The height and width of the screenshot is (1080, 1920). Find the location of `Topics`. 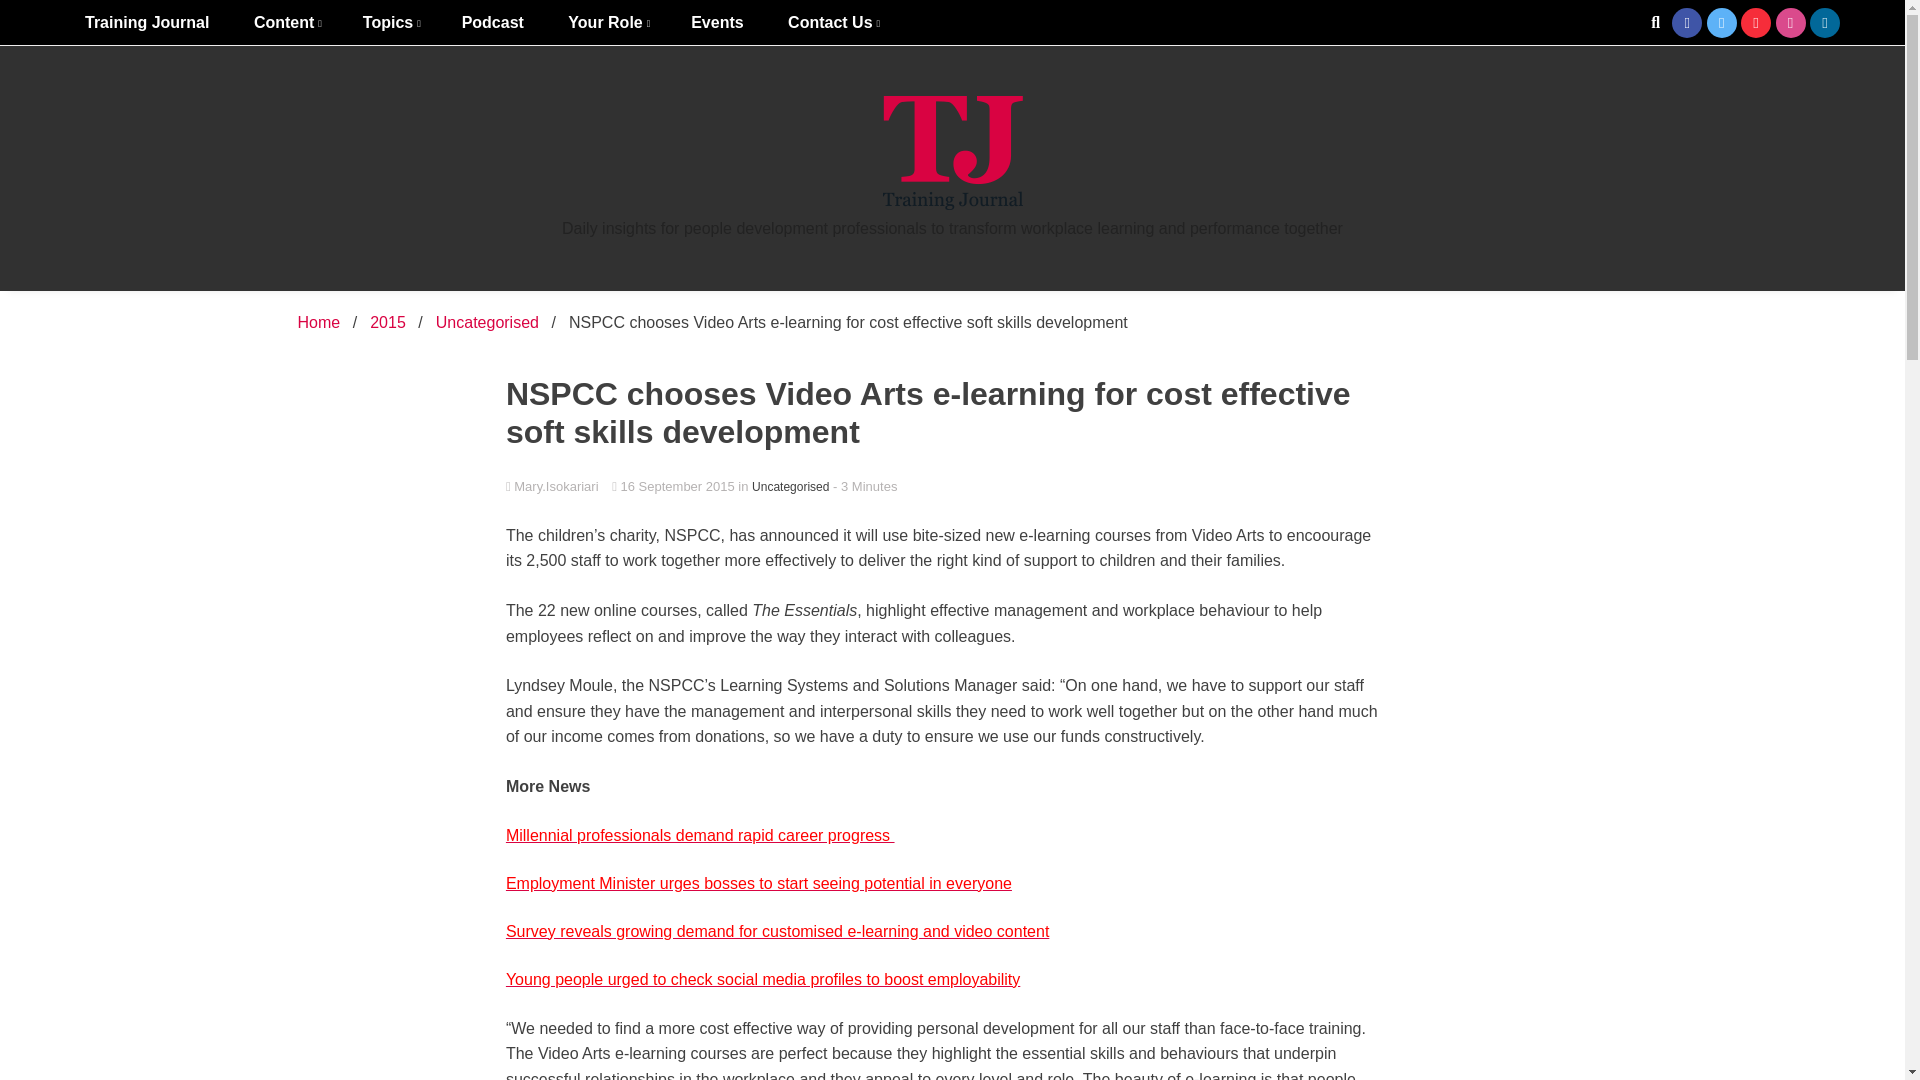

Topics is located at coordinates (390, 22).